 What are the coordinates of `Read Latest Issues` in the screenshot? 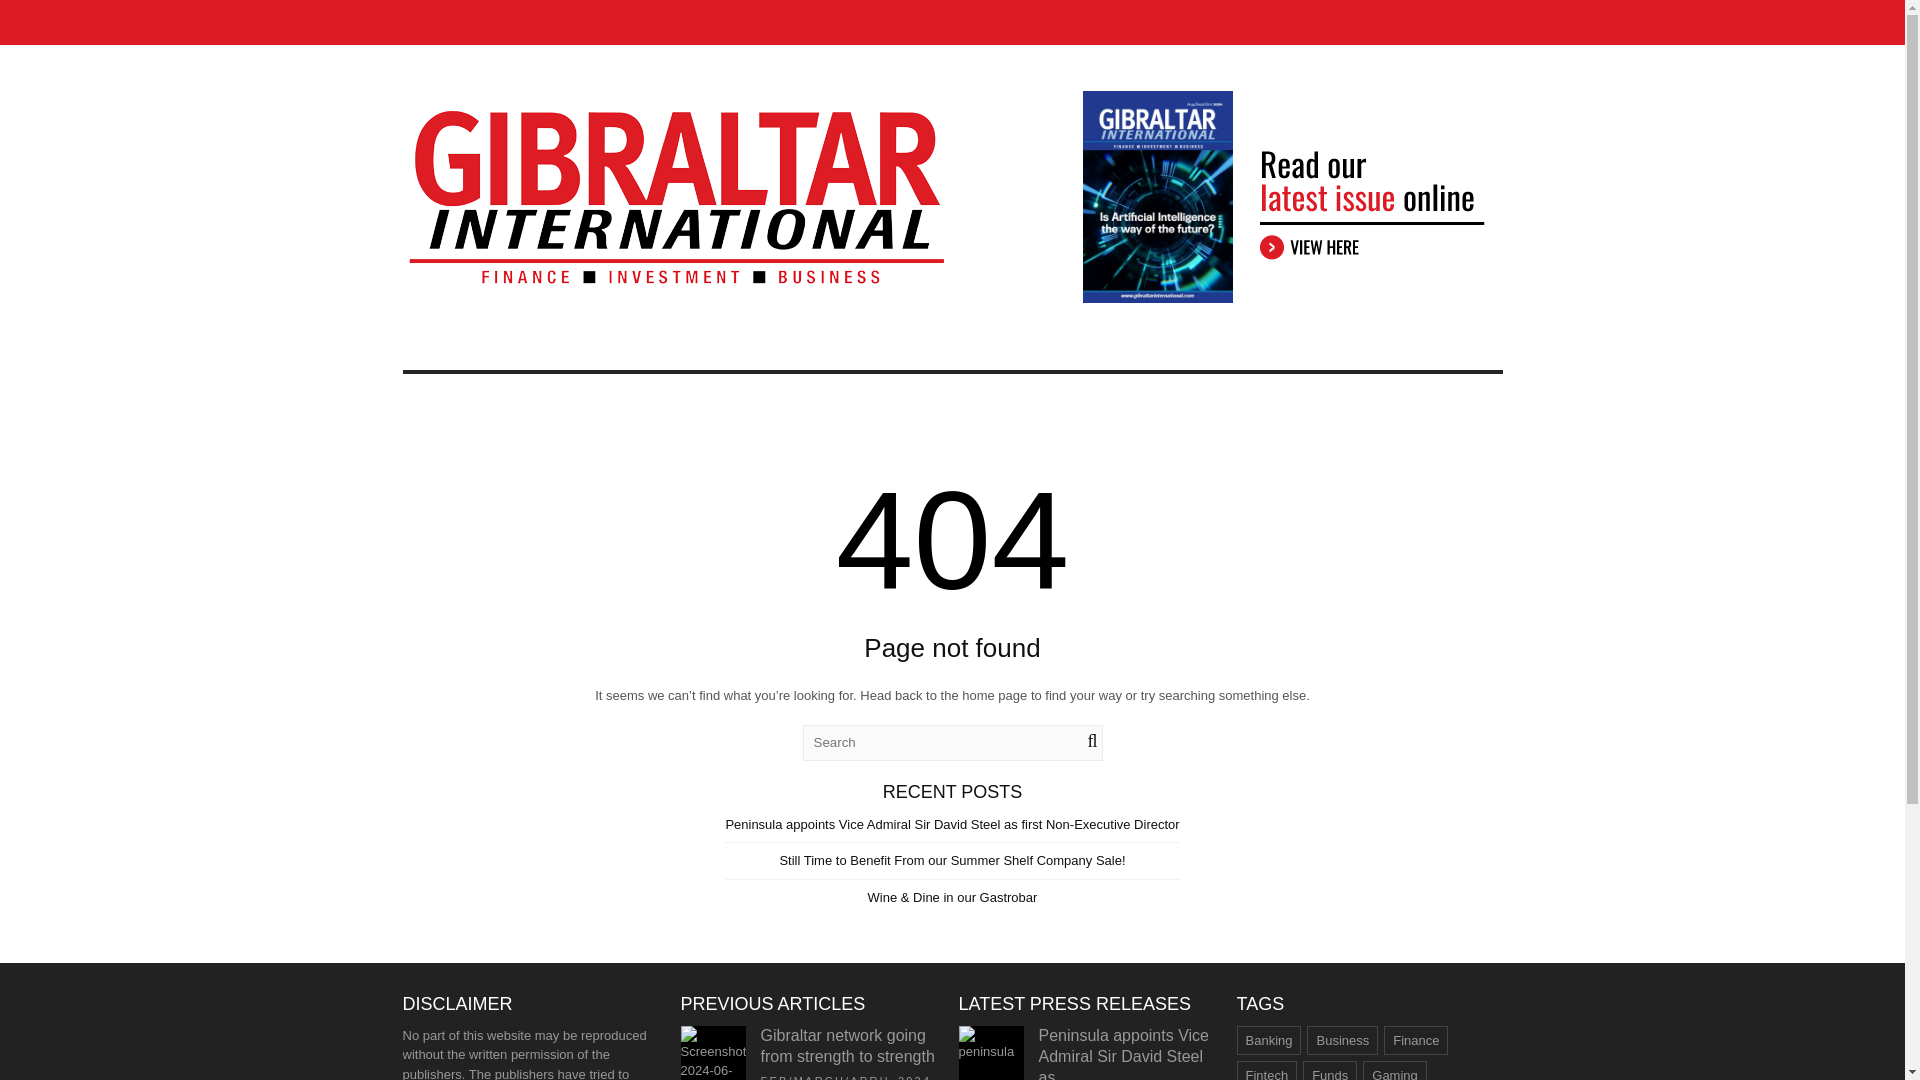 It's located at (1292, 196).